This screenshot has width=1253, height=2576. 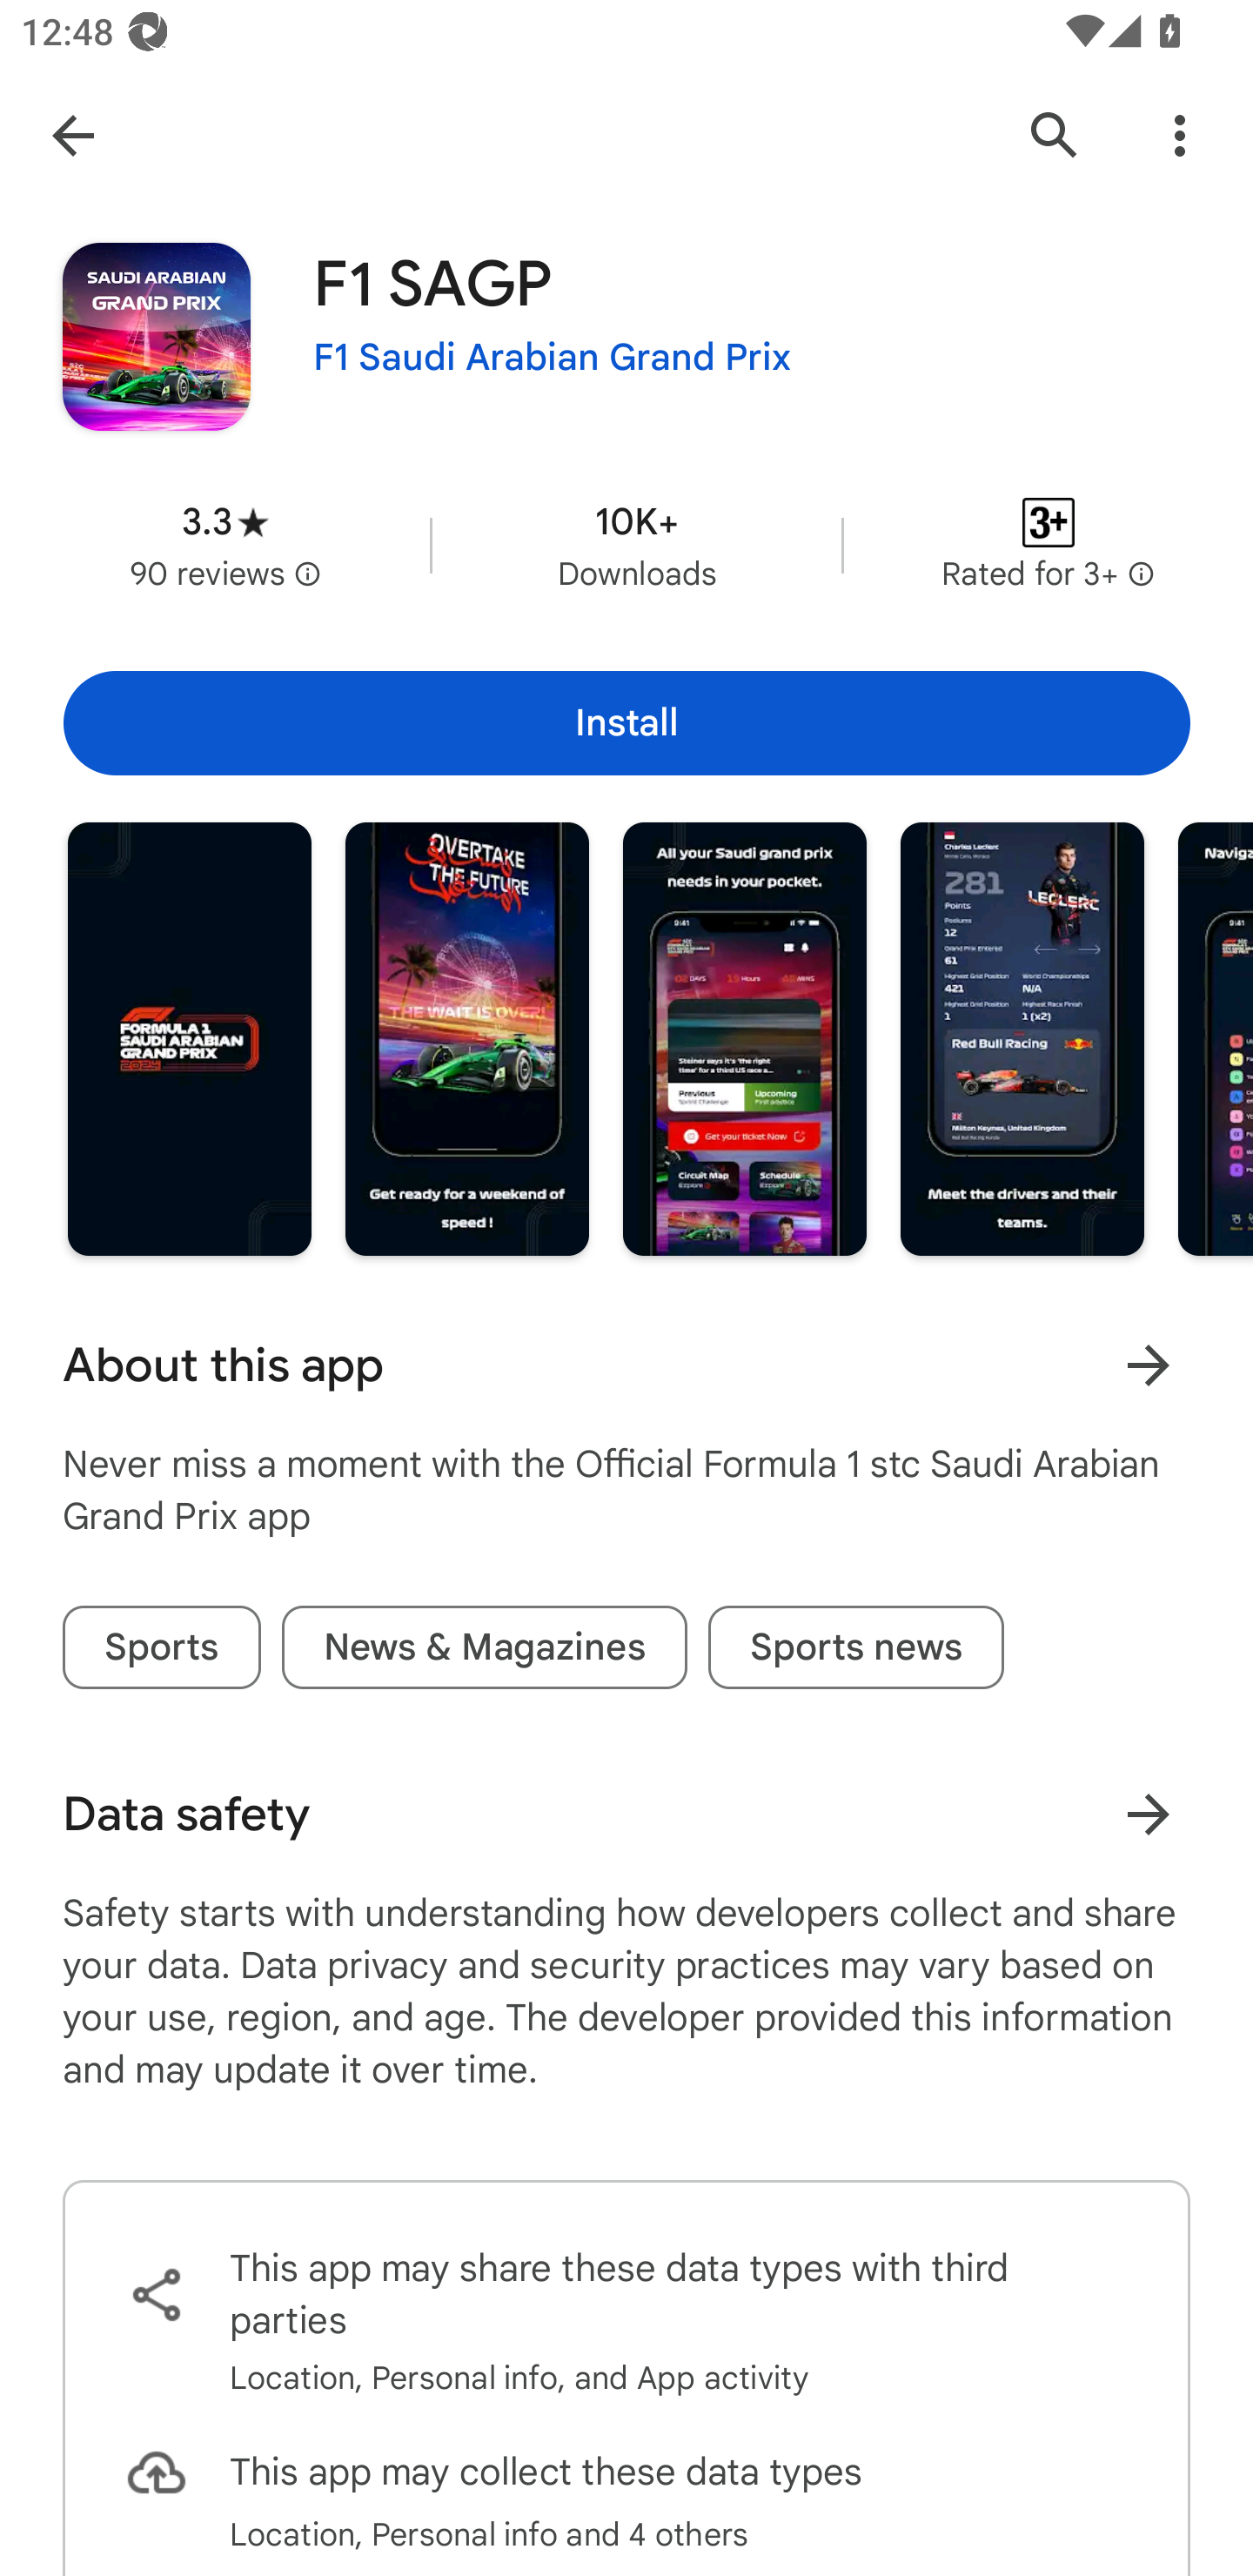 I want to click on Sports news tag, so click(x=855, y=1647).